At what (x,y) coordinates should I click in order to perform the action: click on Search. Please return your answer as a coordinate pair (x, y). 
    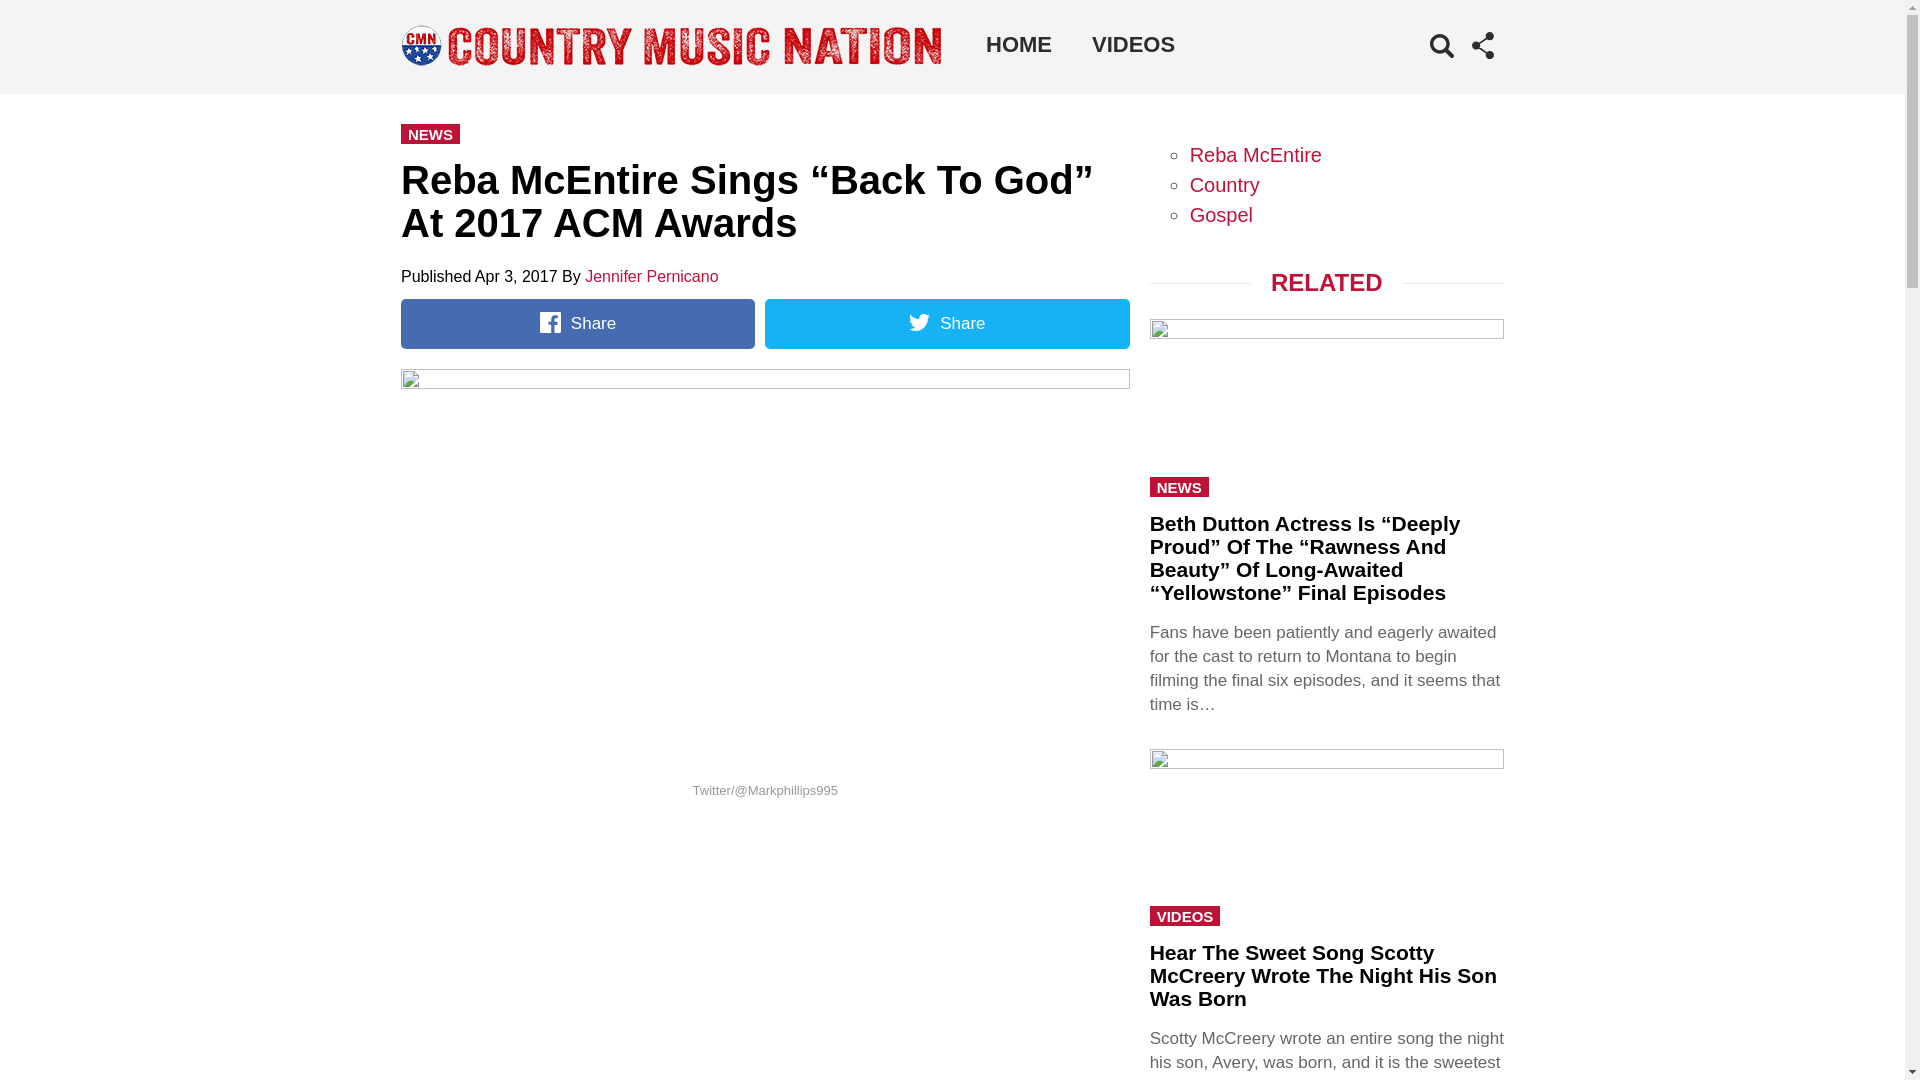
    Looking at the image, I should click on (1412, 76).